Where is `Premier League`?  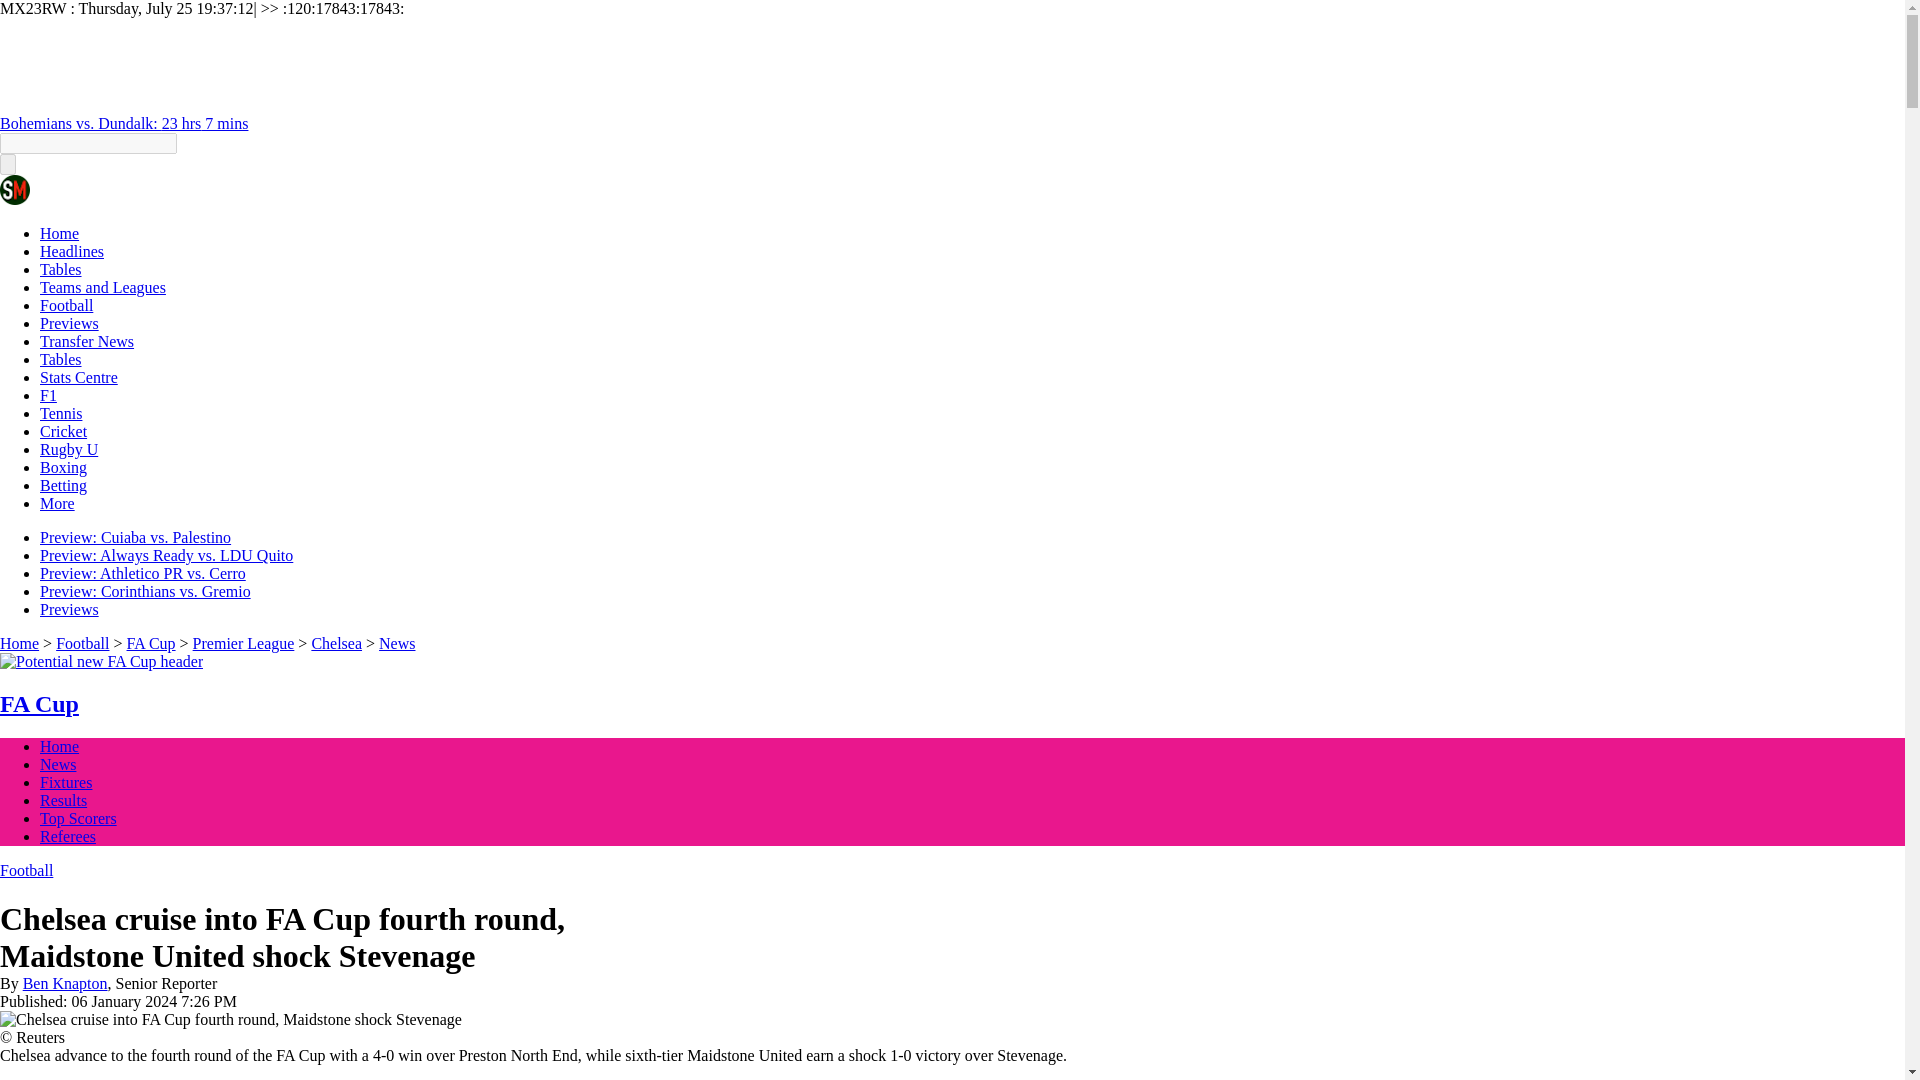 Premier League is located at coordinates (244, 644).